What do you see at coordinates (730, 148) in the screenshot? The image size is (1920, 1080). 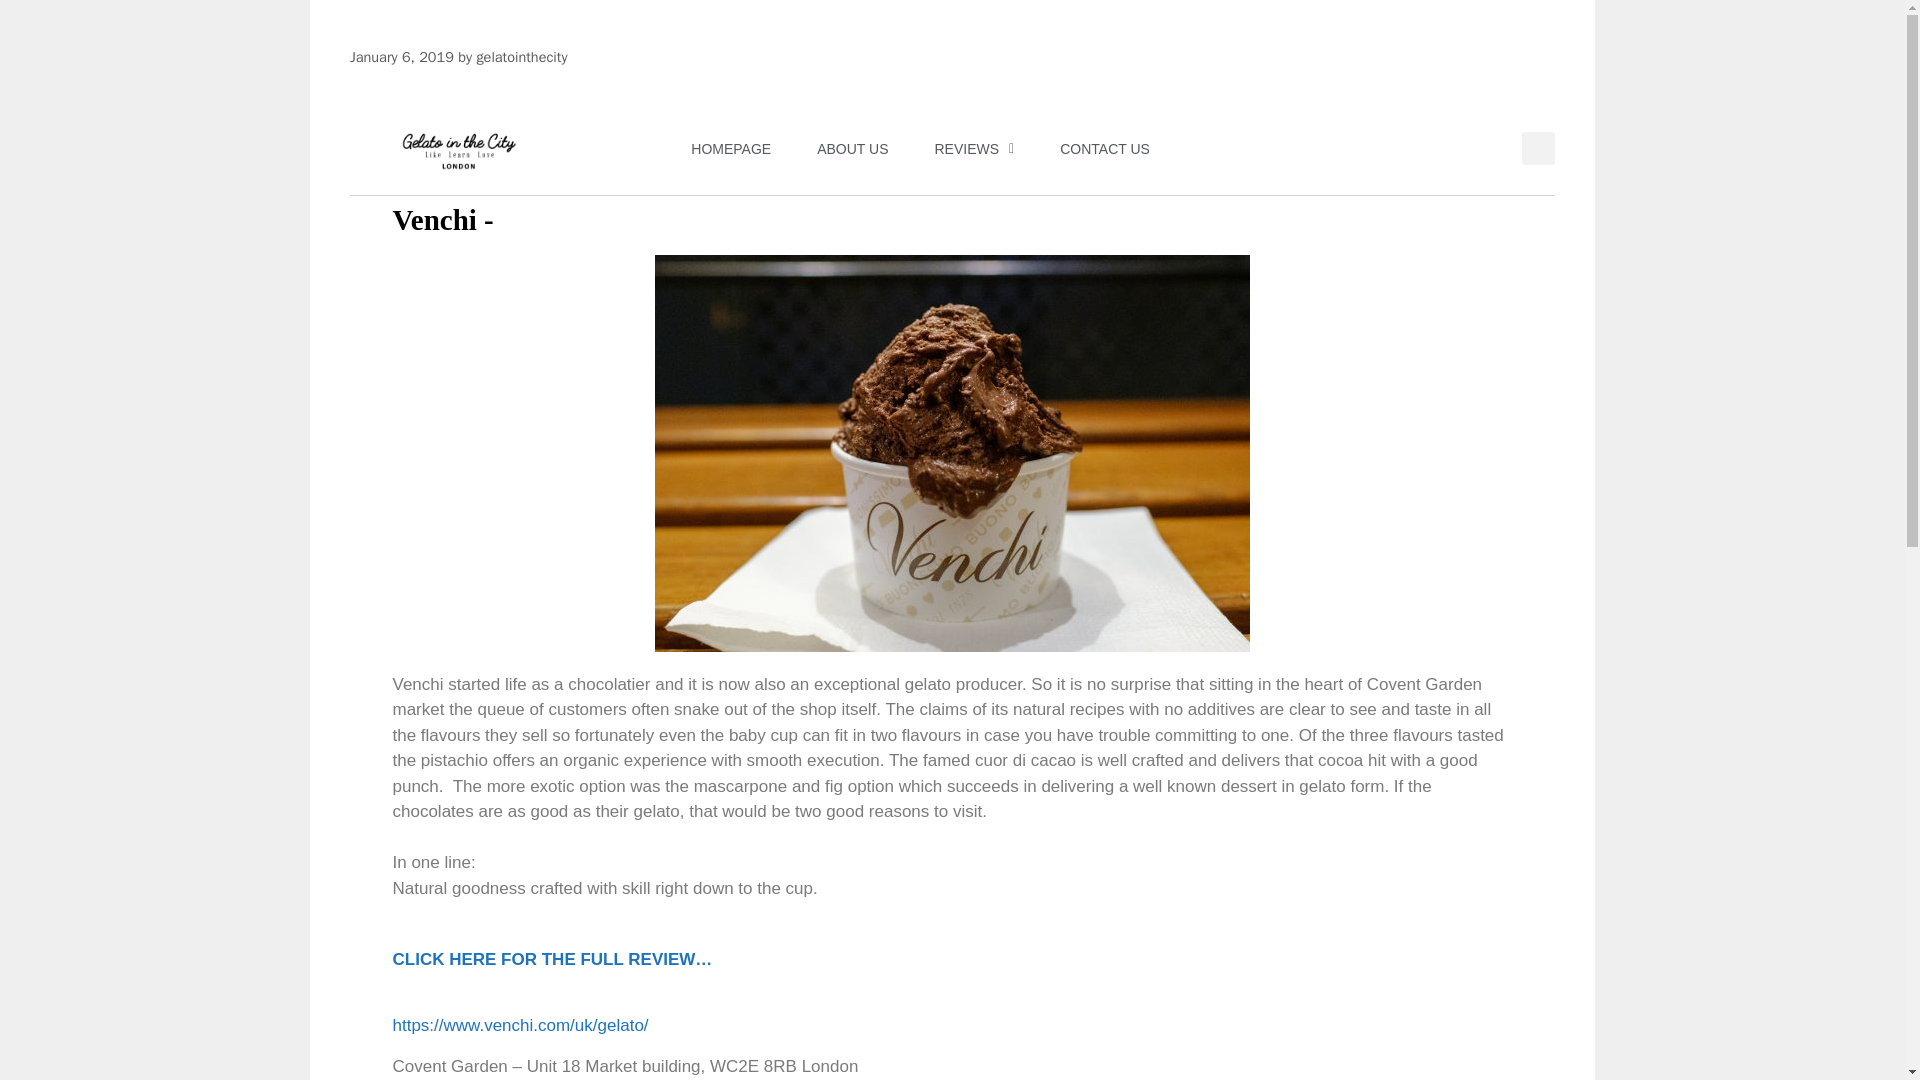 I see `HOMEPAGE` at bounding box center [730, 148].